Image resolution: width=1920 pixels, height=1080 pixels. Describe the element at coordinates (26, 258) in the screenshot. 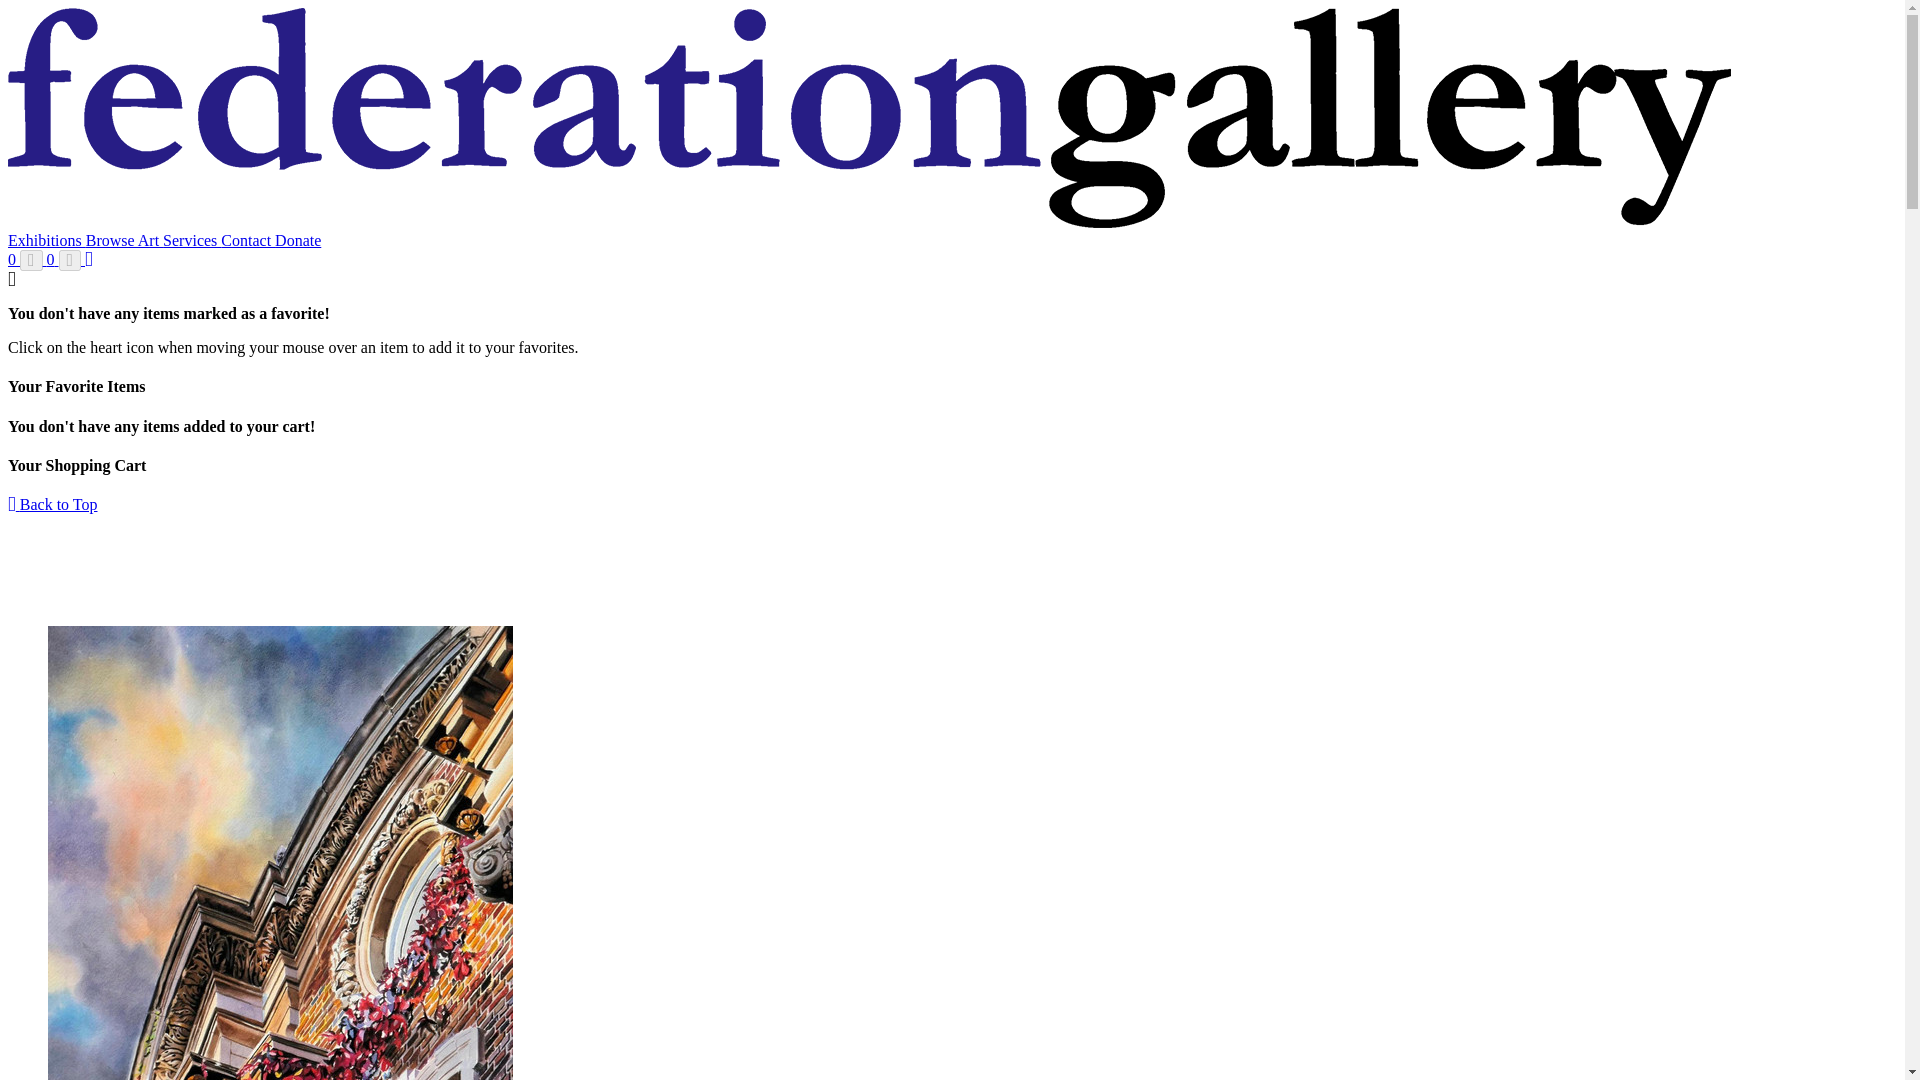

I see `0` at that location.